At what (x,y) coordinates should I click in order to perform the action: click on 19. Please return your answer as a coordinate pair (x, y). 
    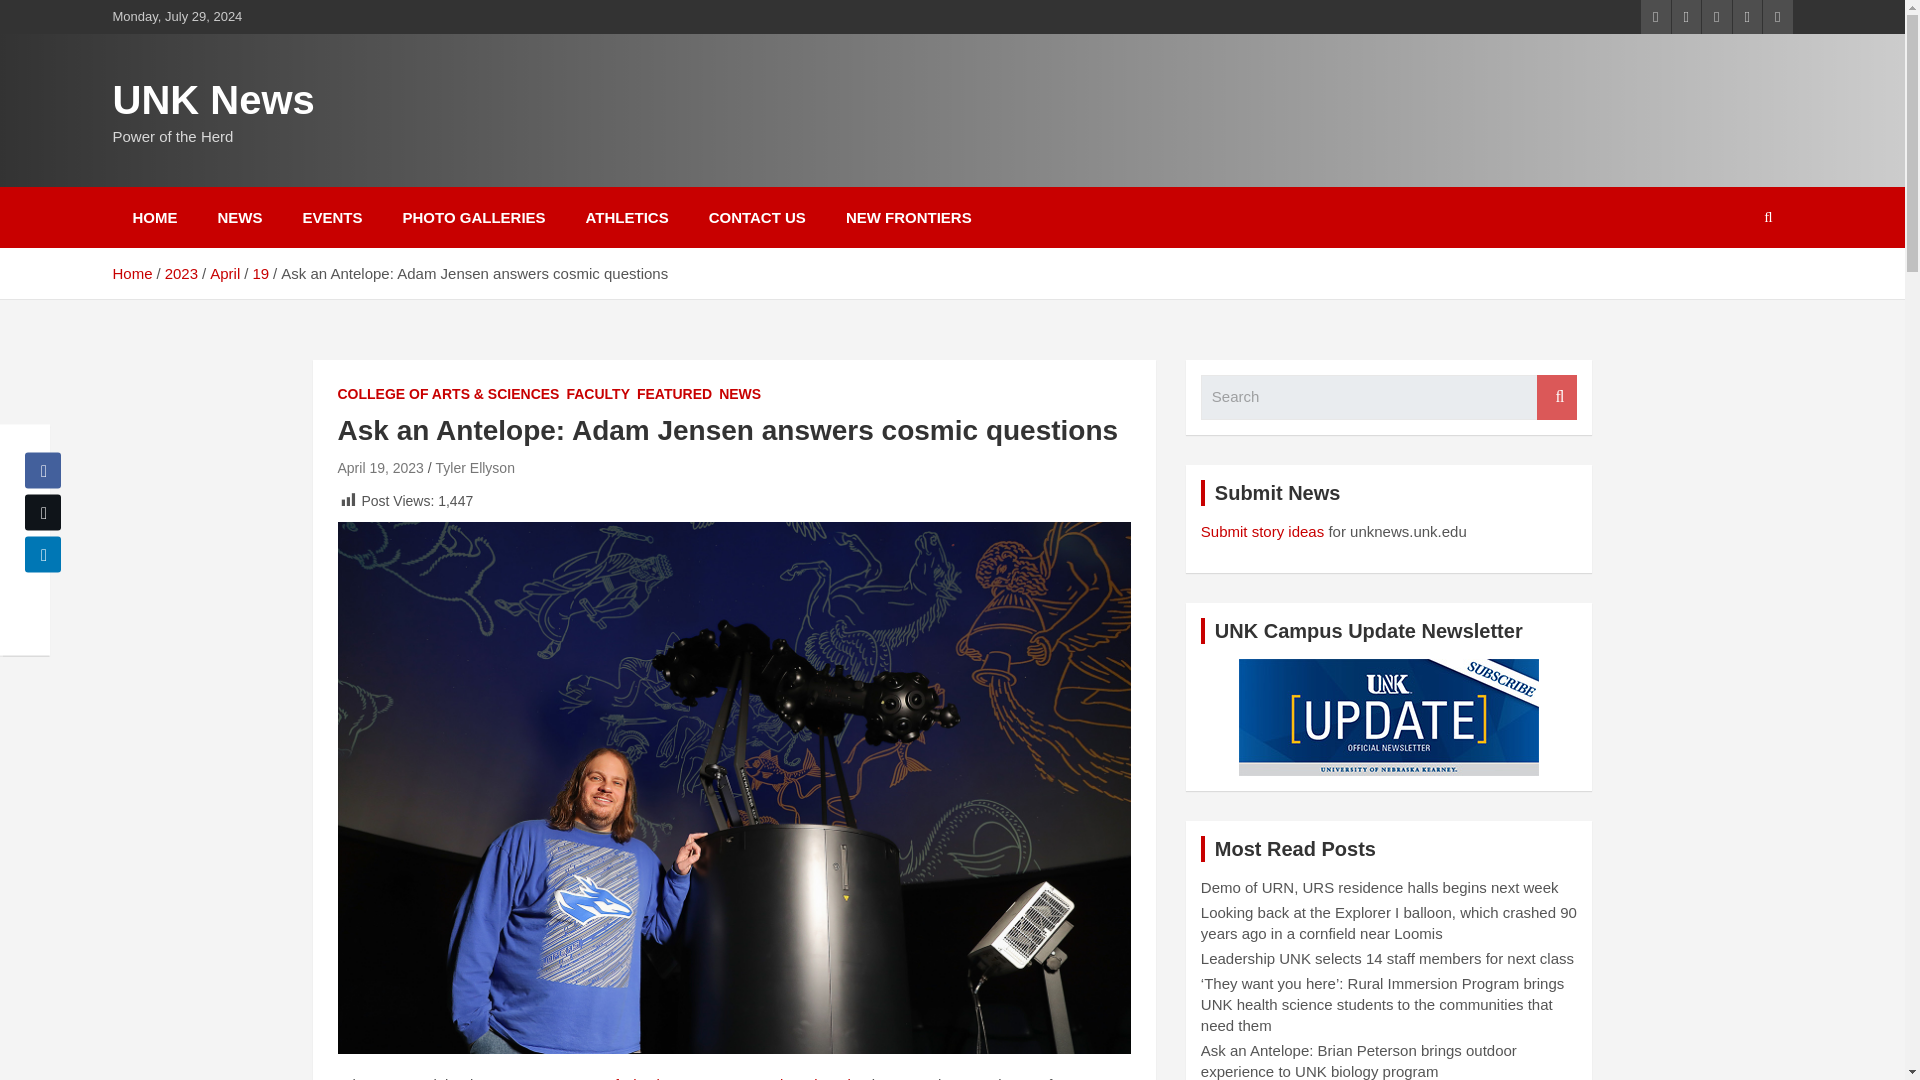
    Looking at the image, I should click on (260, 272).